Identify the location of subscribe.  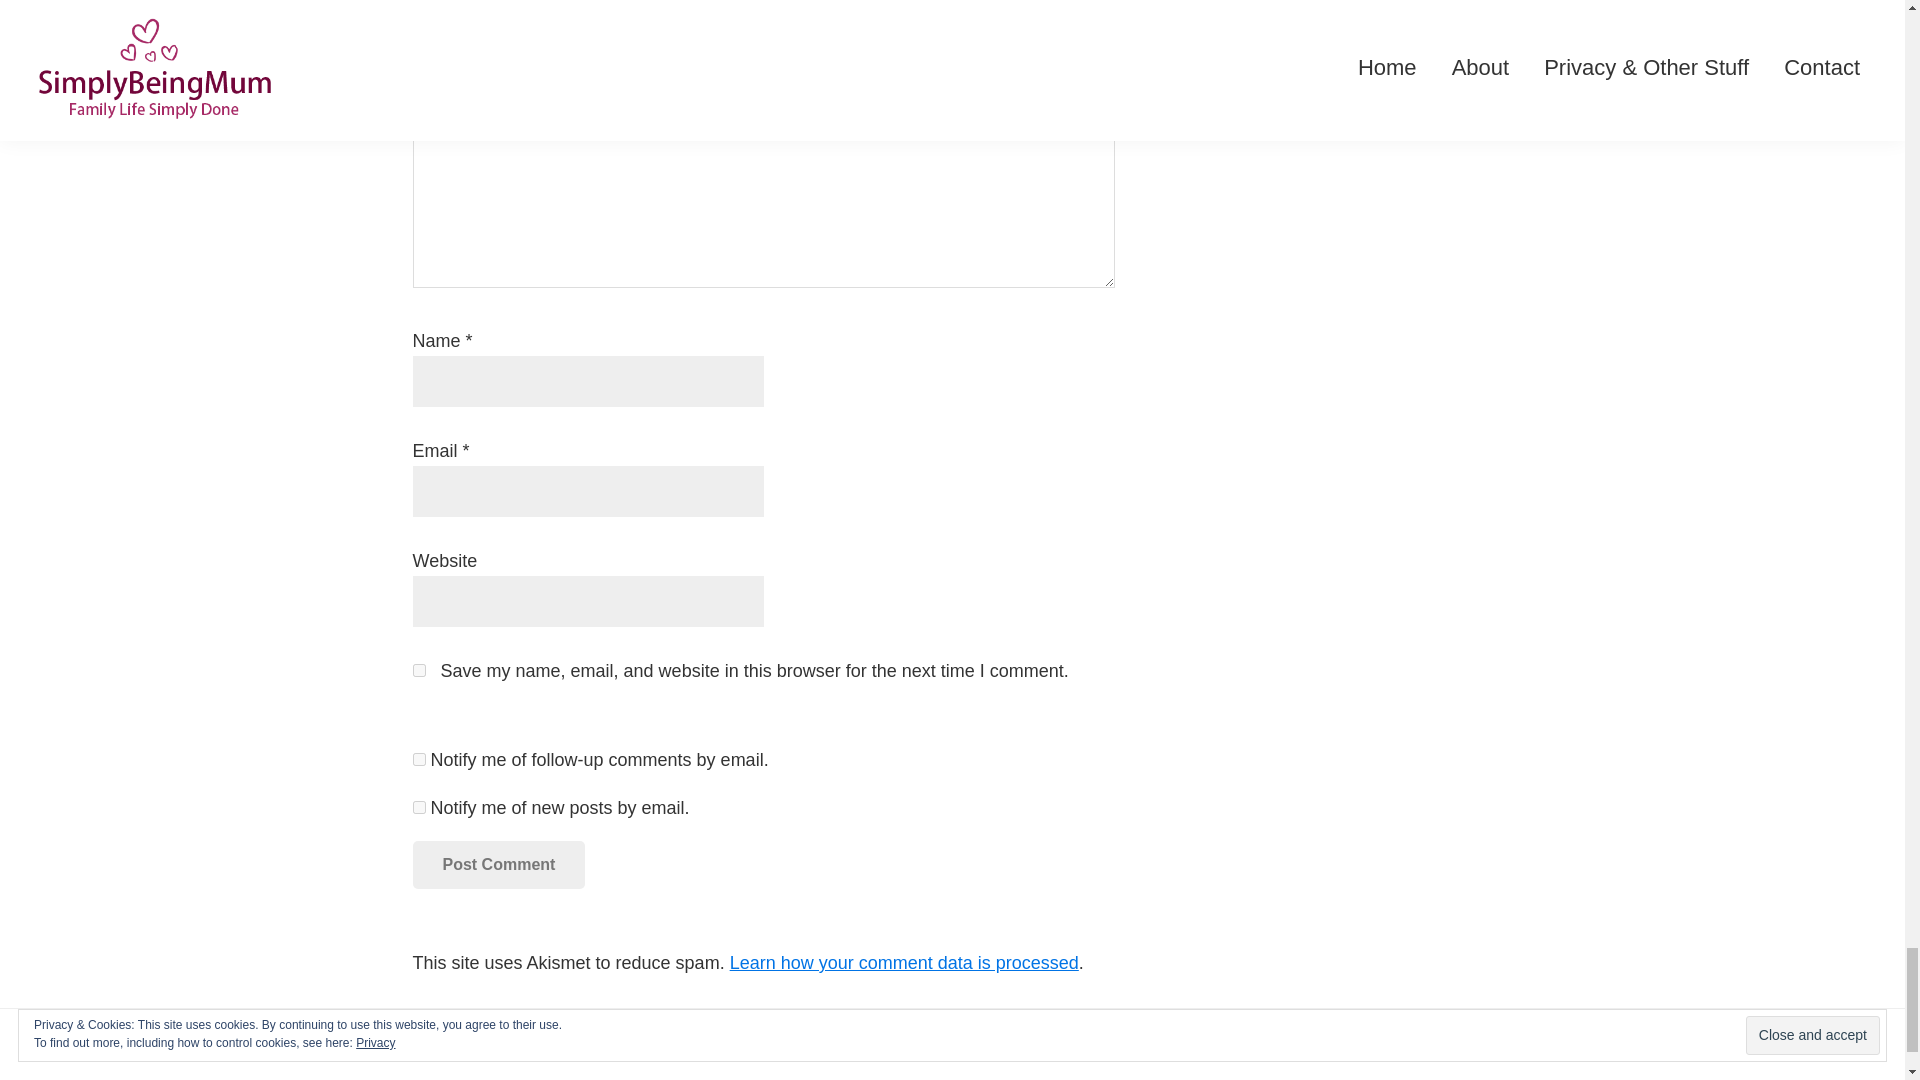
(418, 758).